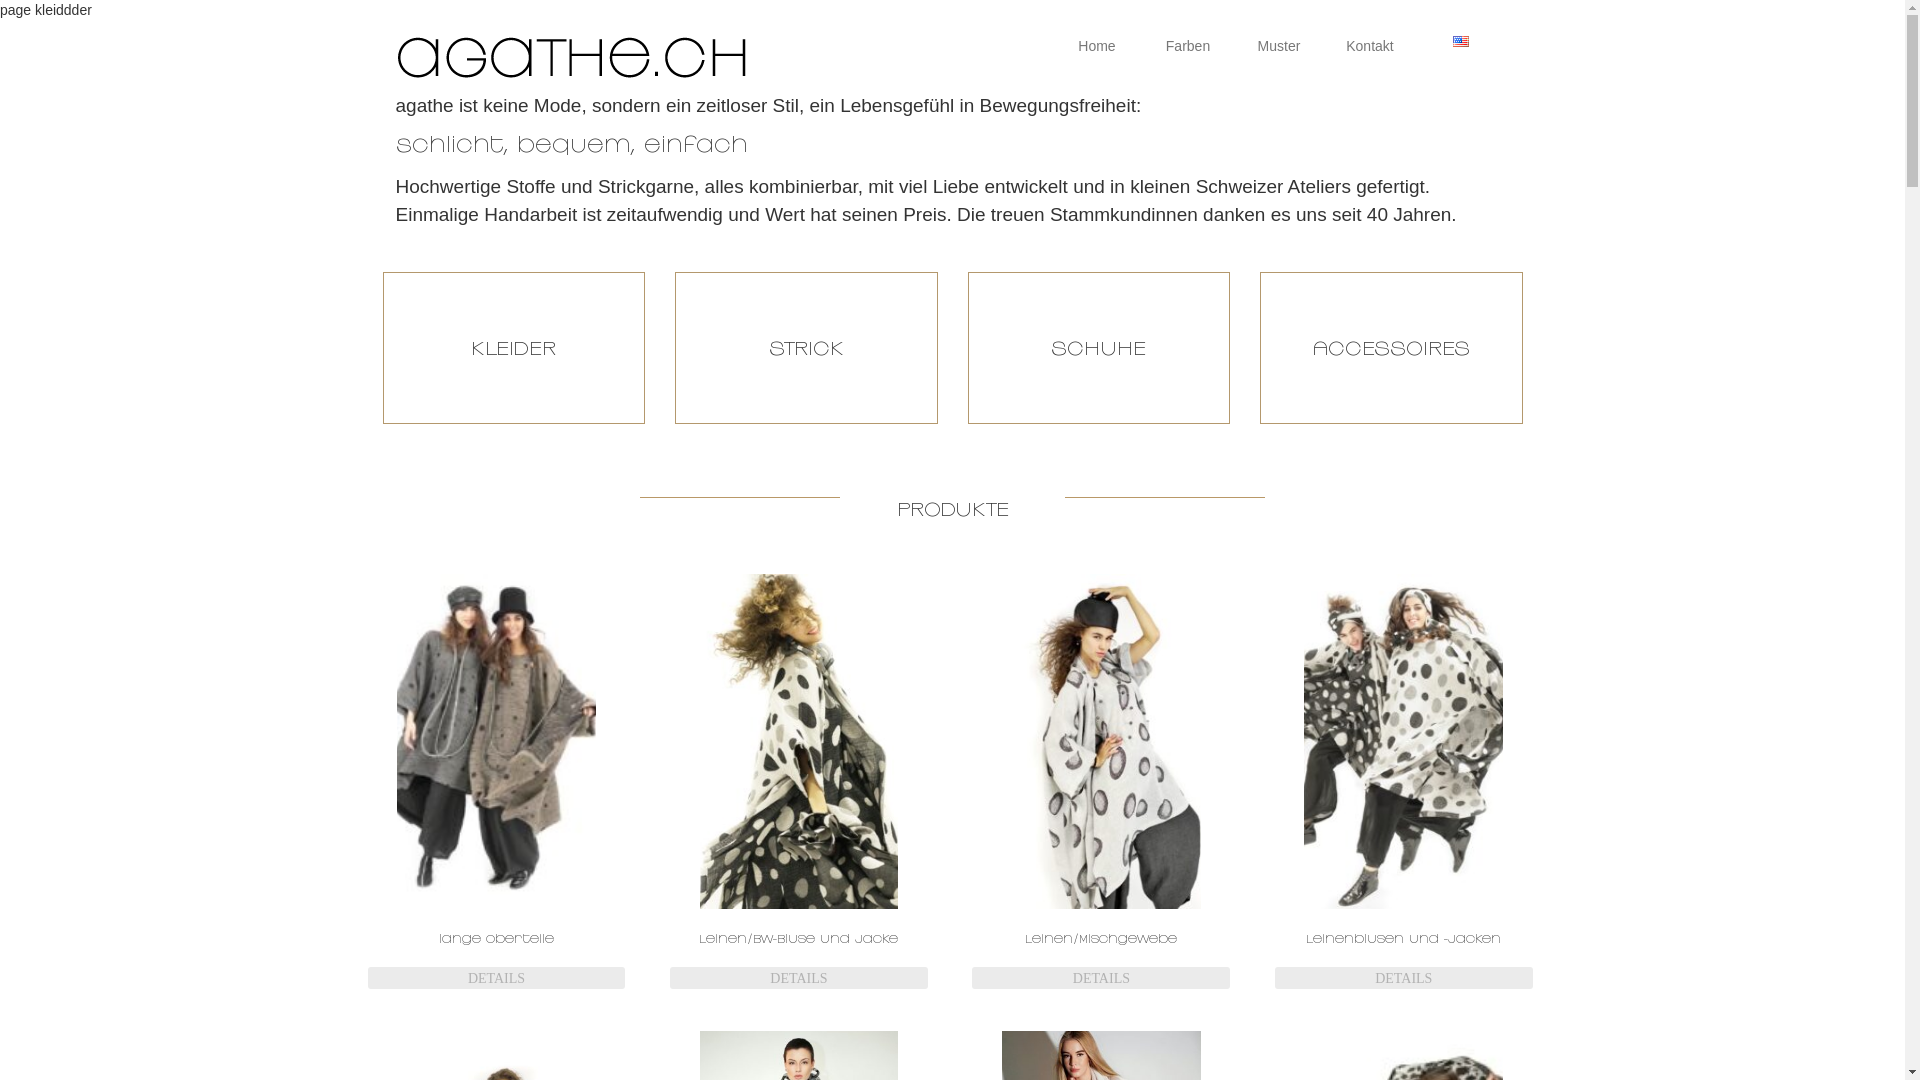 The image size is (1920, 1080). Describe the element at coordinates (1280, 46) in the screenshot. I see `Muster` at that location.